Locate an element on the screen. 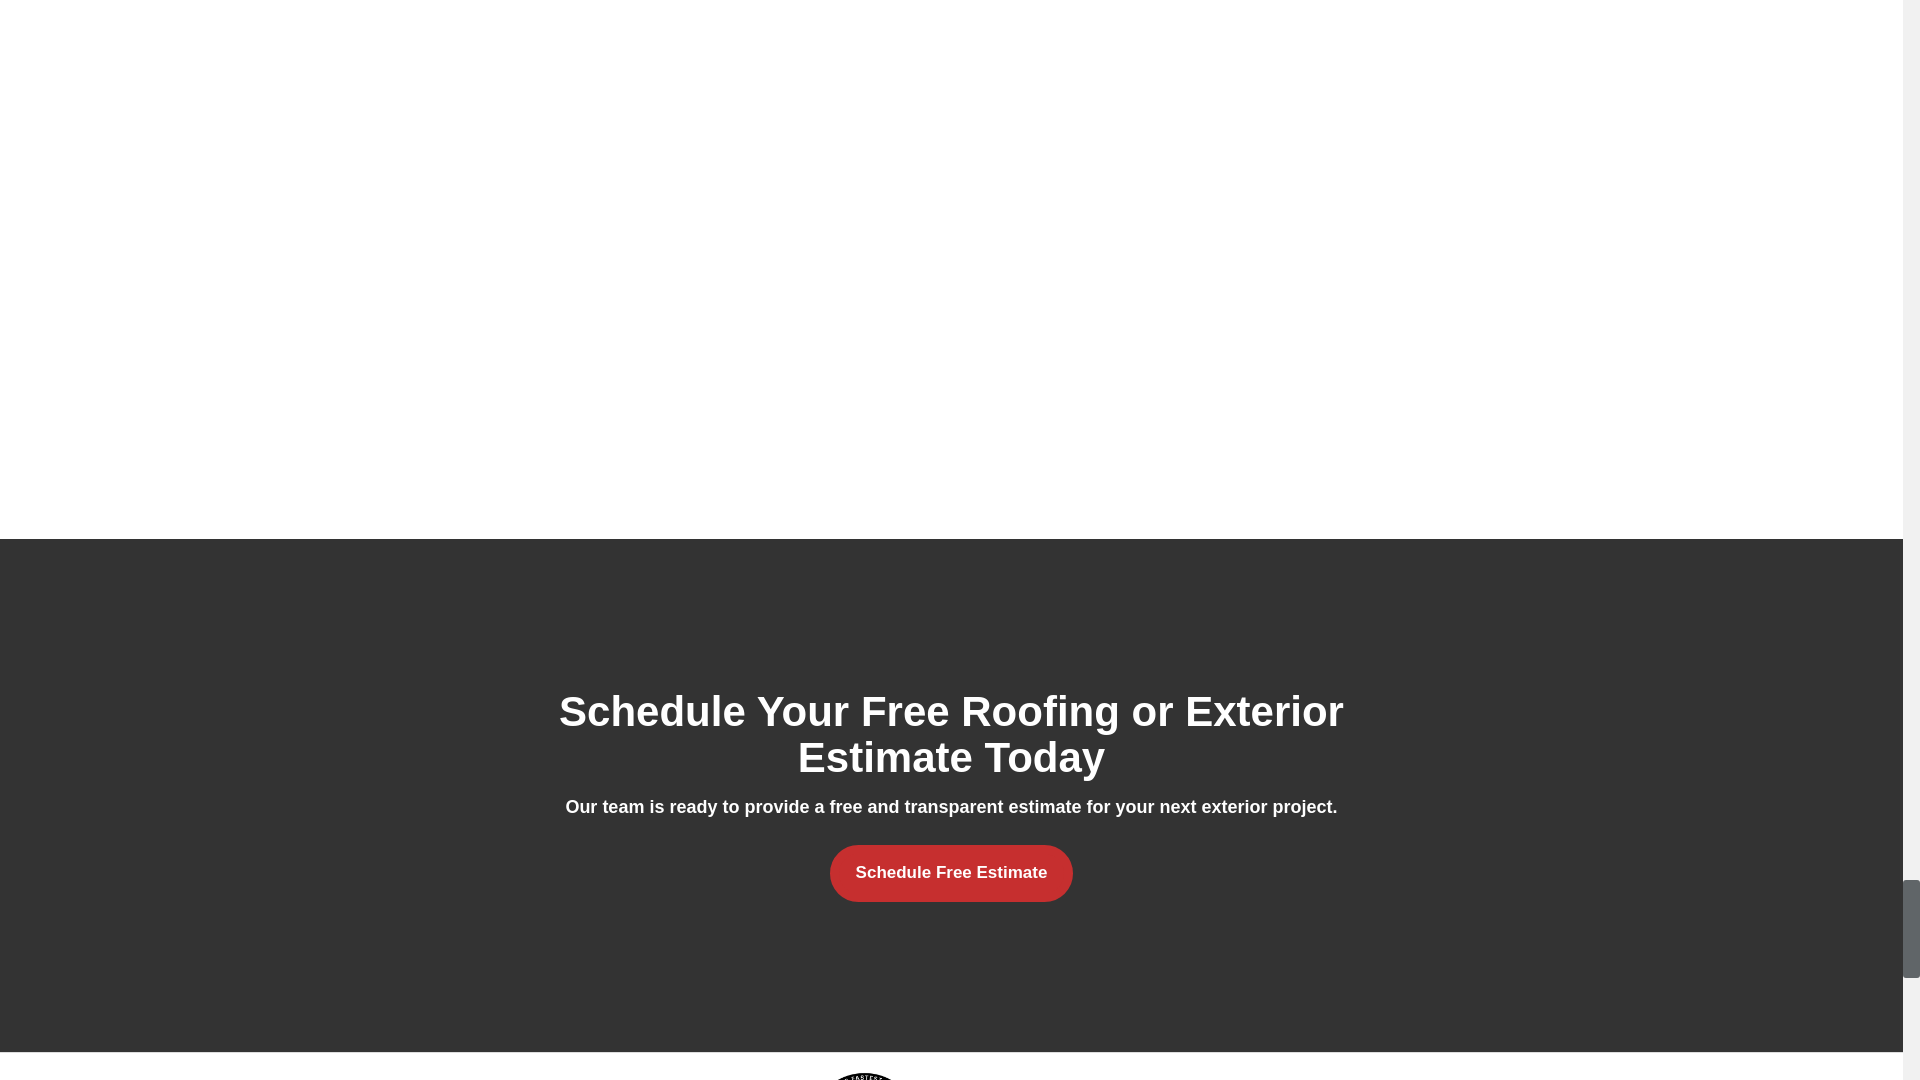  CertainTeed-5-Star is located at coordinates (1388, 1070).